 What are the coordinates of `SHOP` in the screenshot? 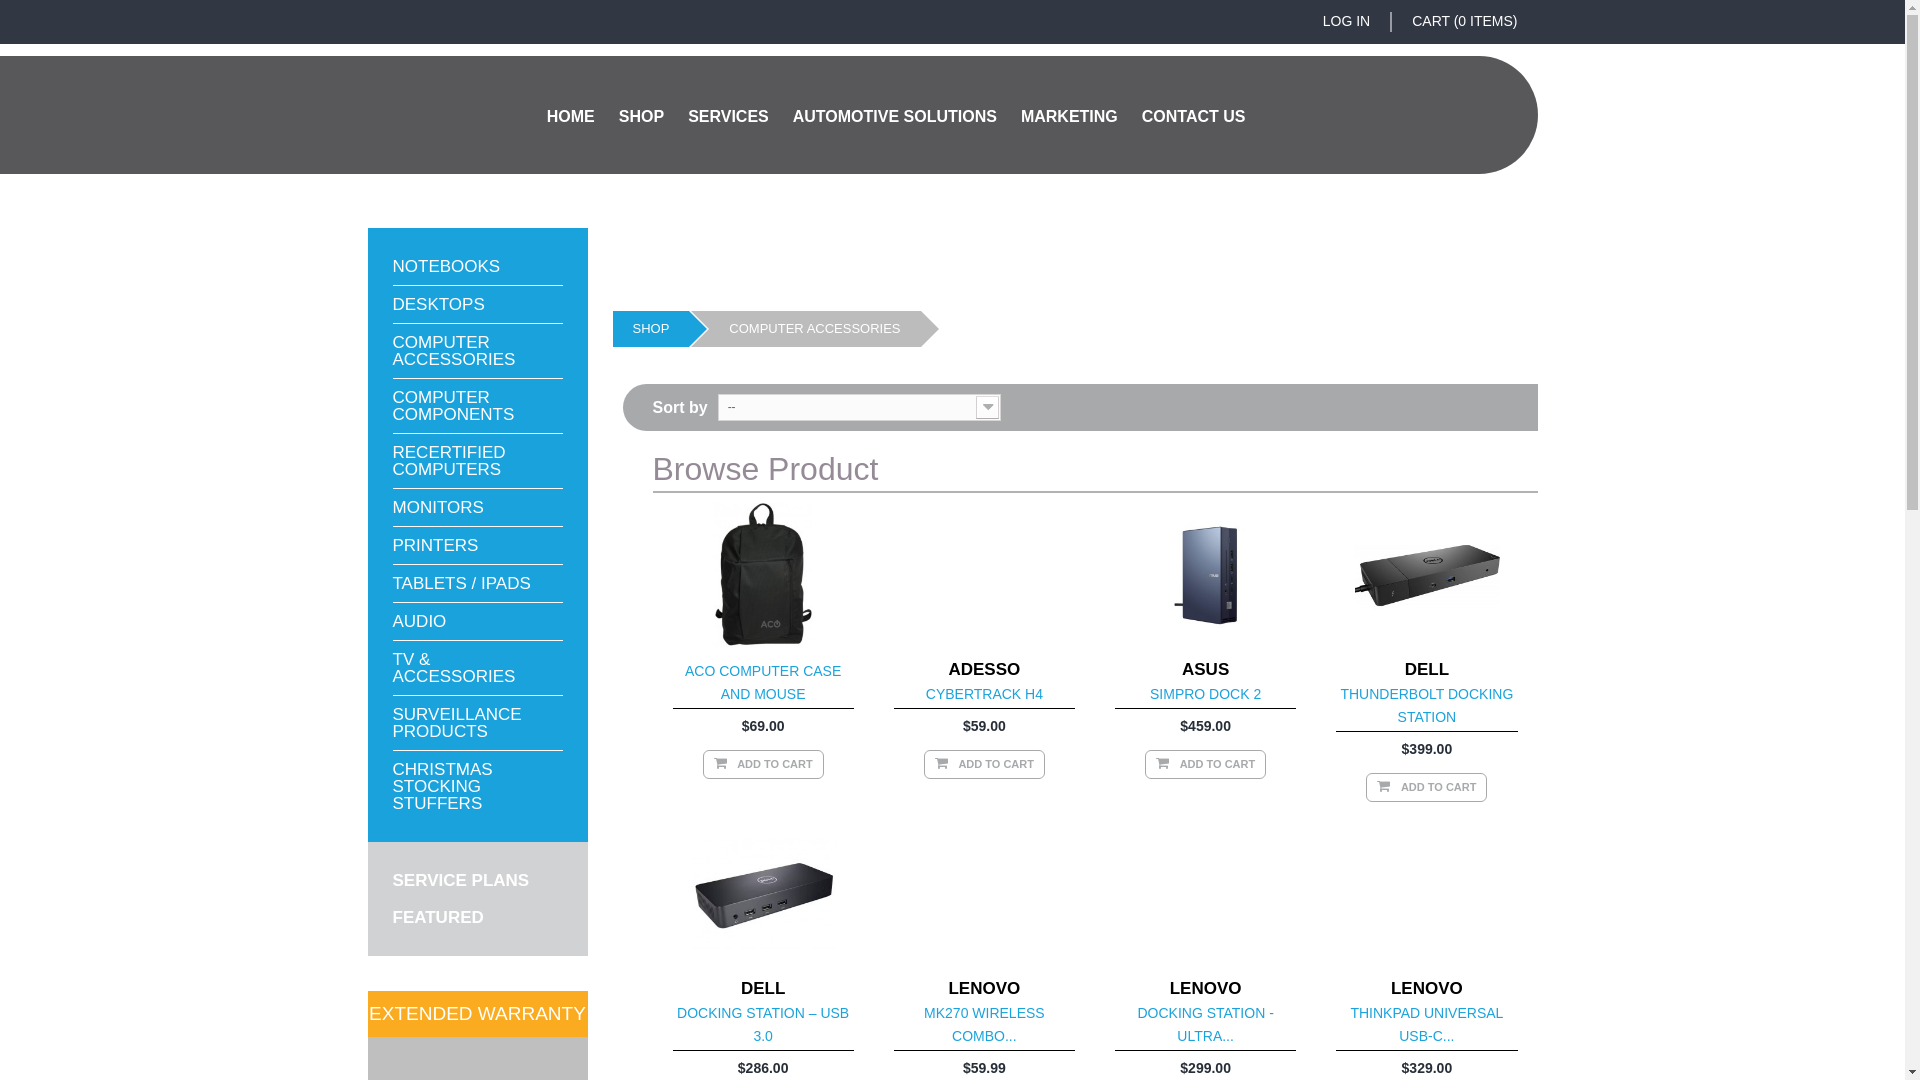 It's located at (642, 116).